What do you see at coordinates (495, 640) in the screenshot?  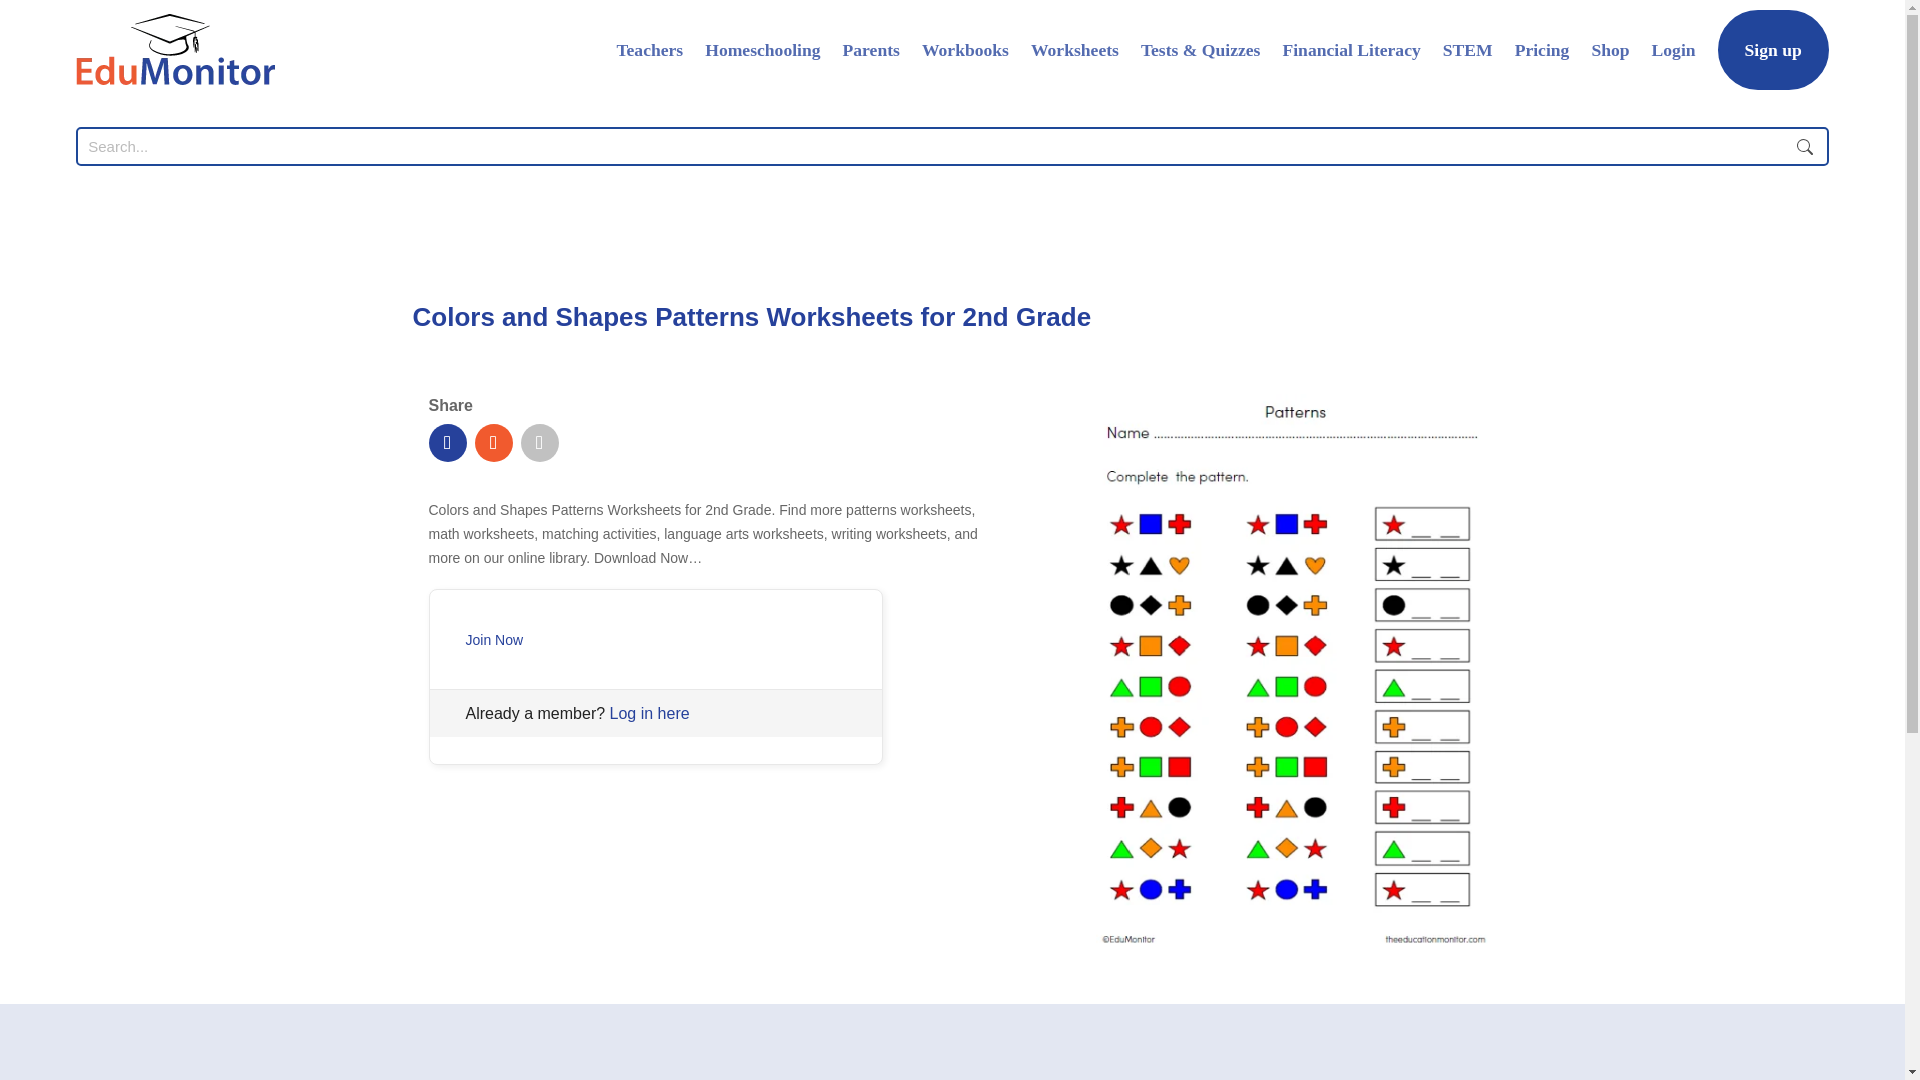 I see `Join Now` at bounding box center [495, 640].